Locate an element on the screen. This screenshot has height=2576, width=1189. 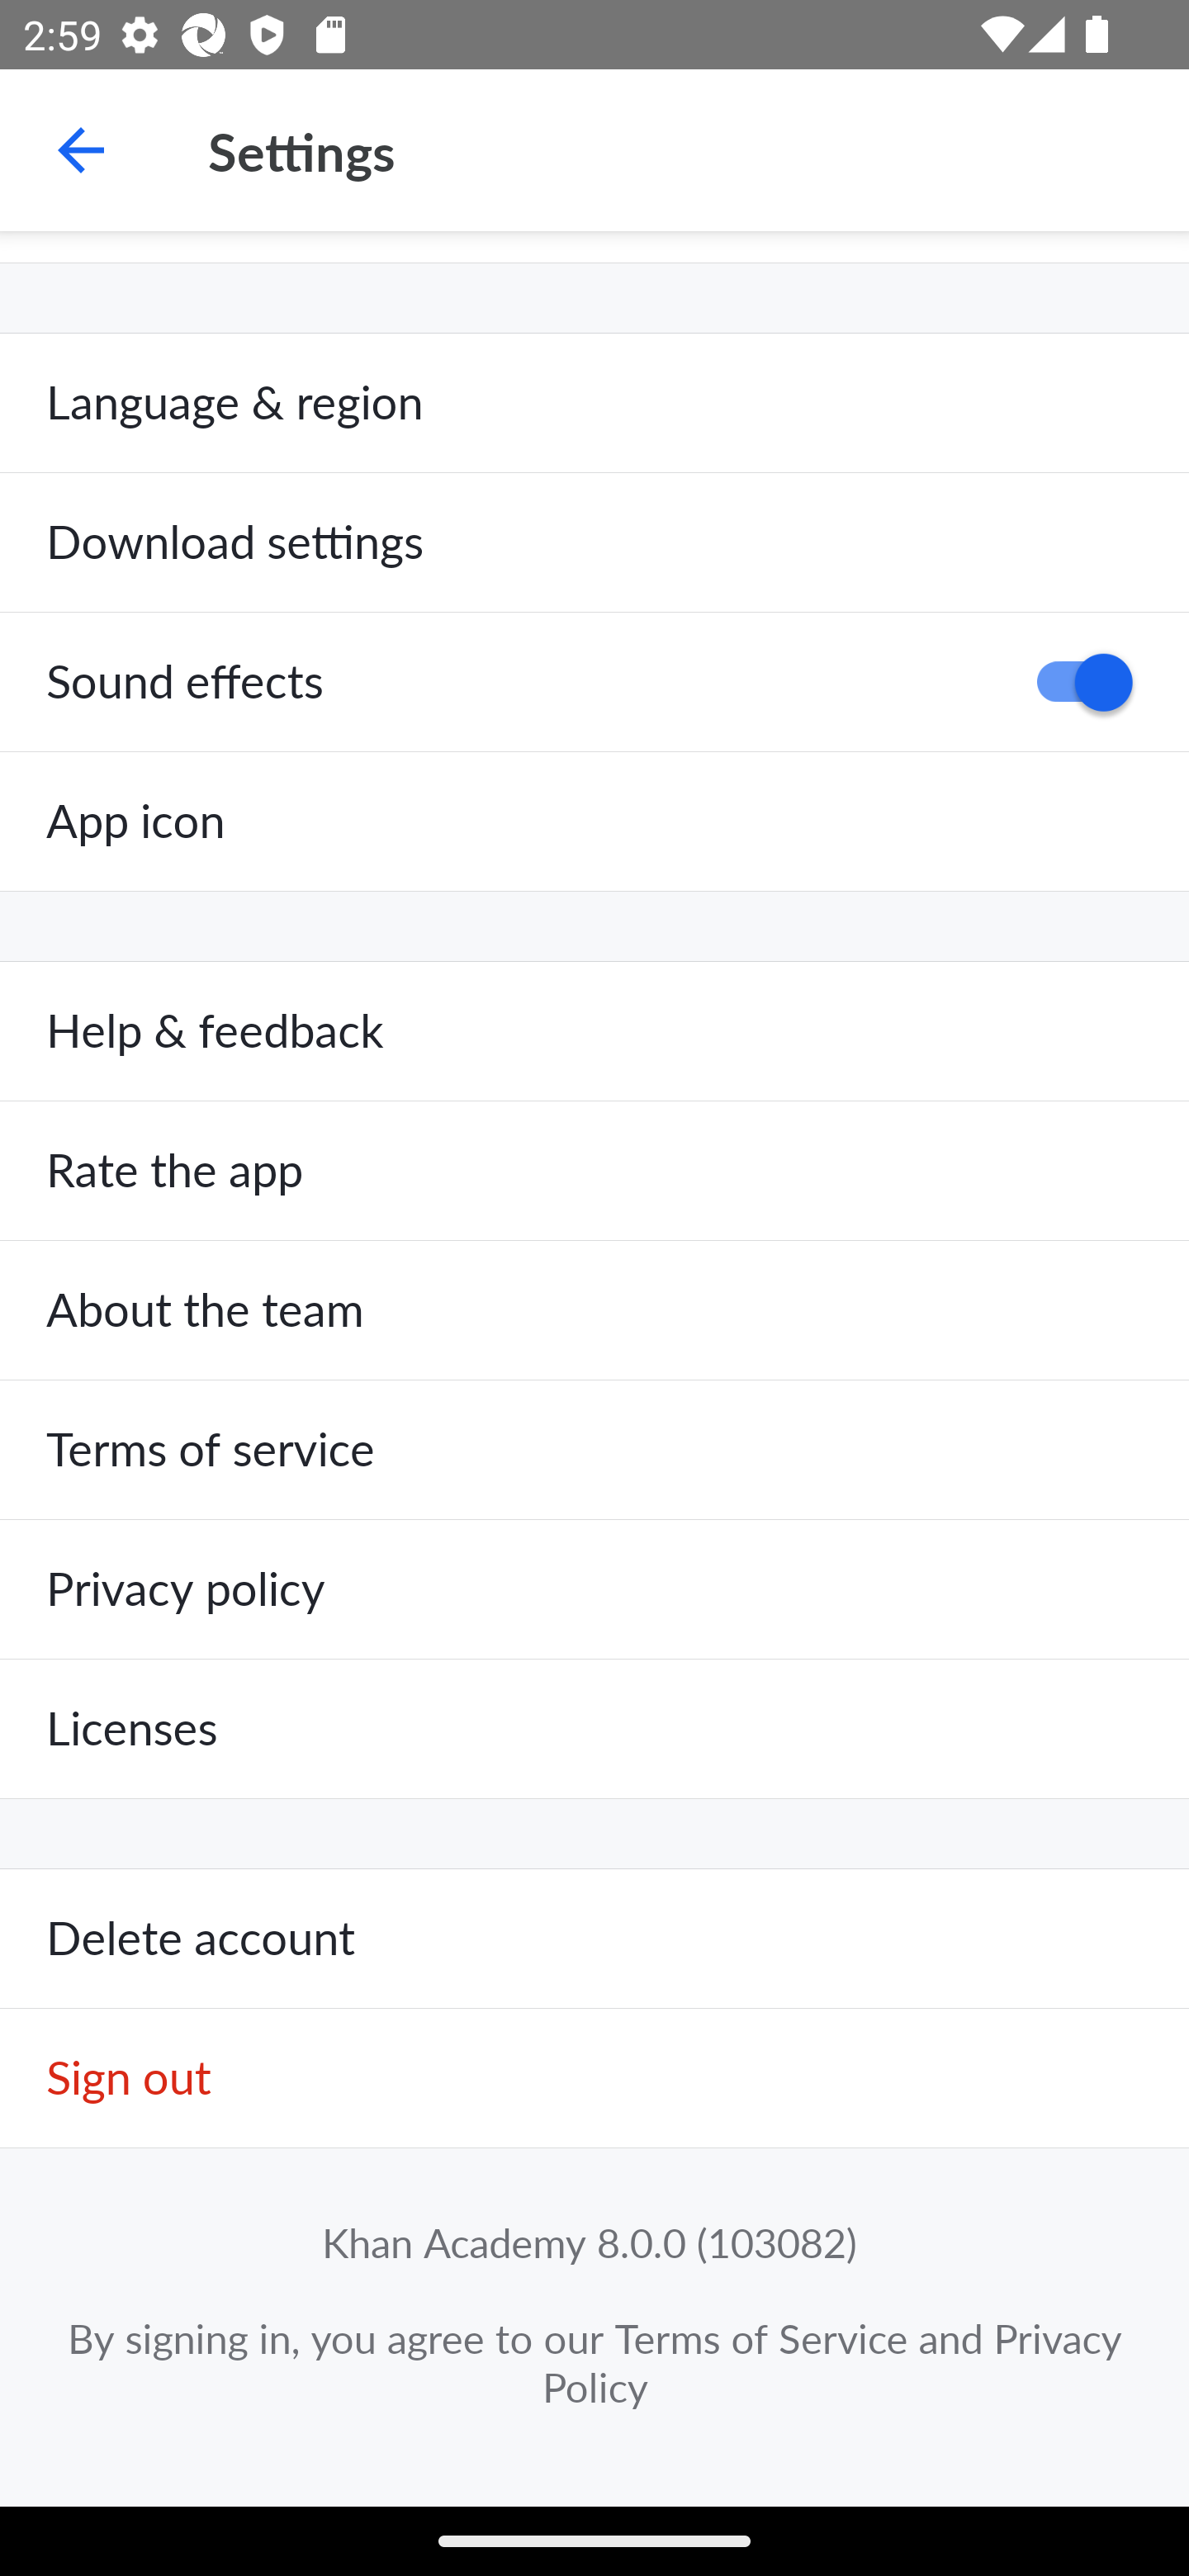
Rate the app is located at coordinates (594, 1172).